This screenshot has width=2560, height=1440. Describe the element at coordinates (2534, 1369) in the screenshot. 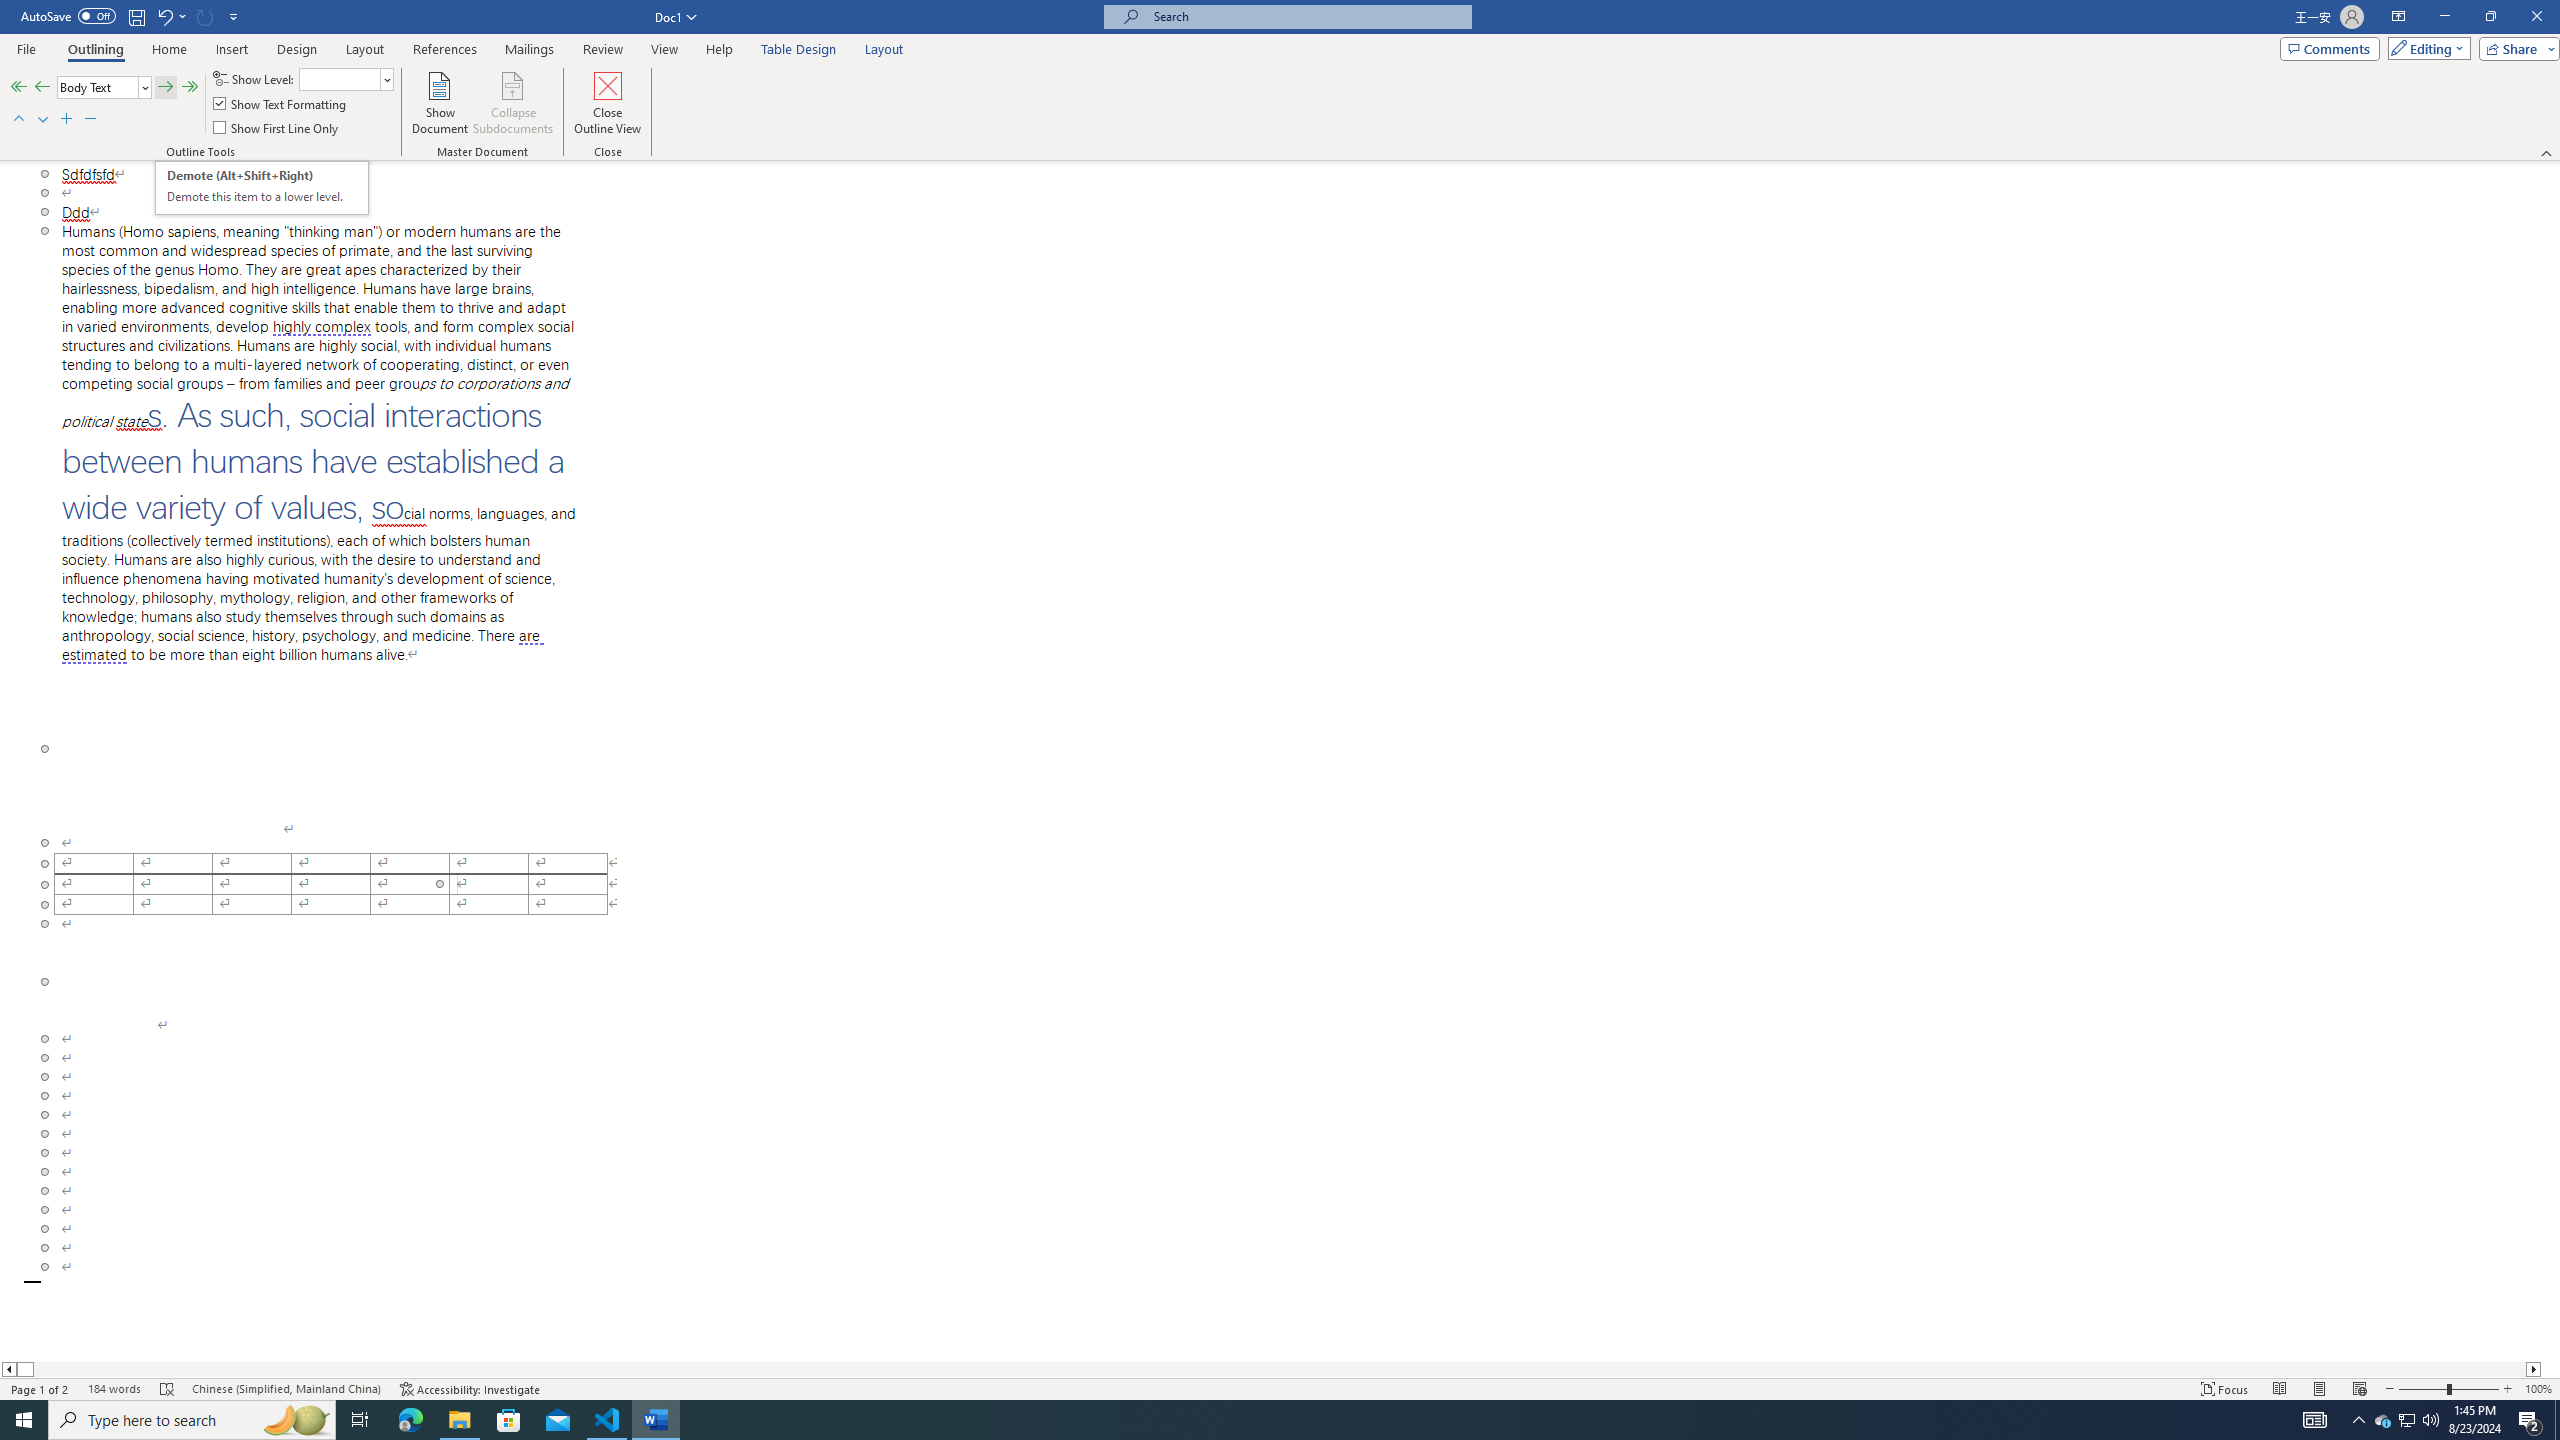

I see `Column right` at that location.